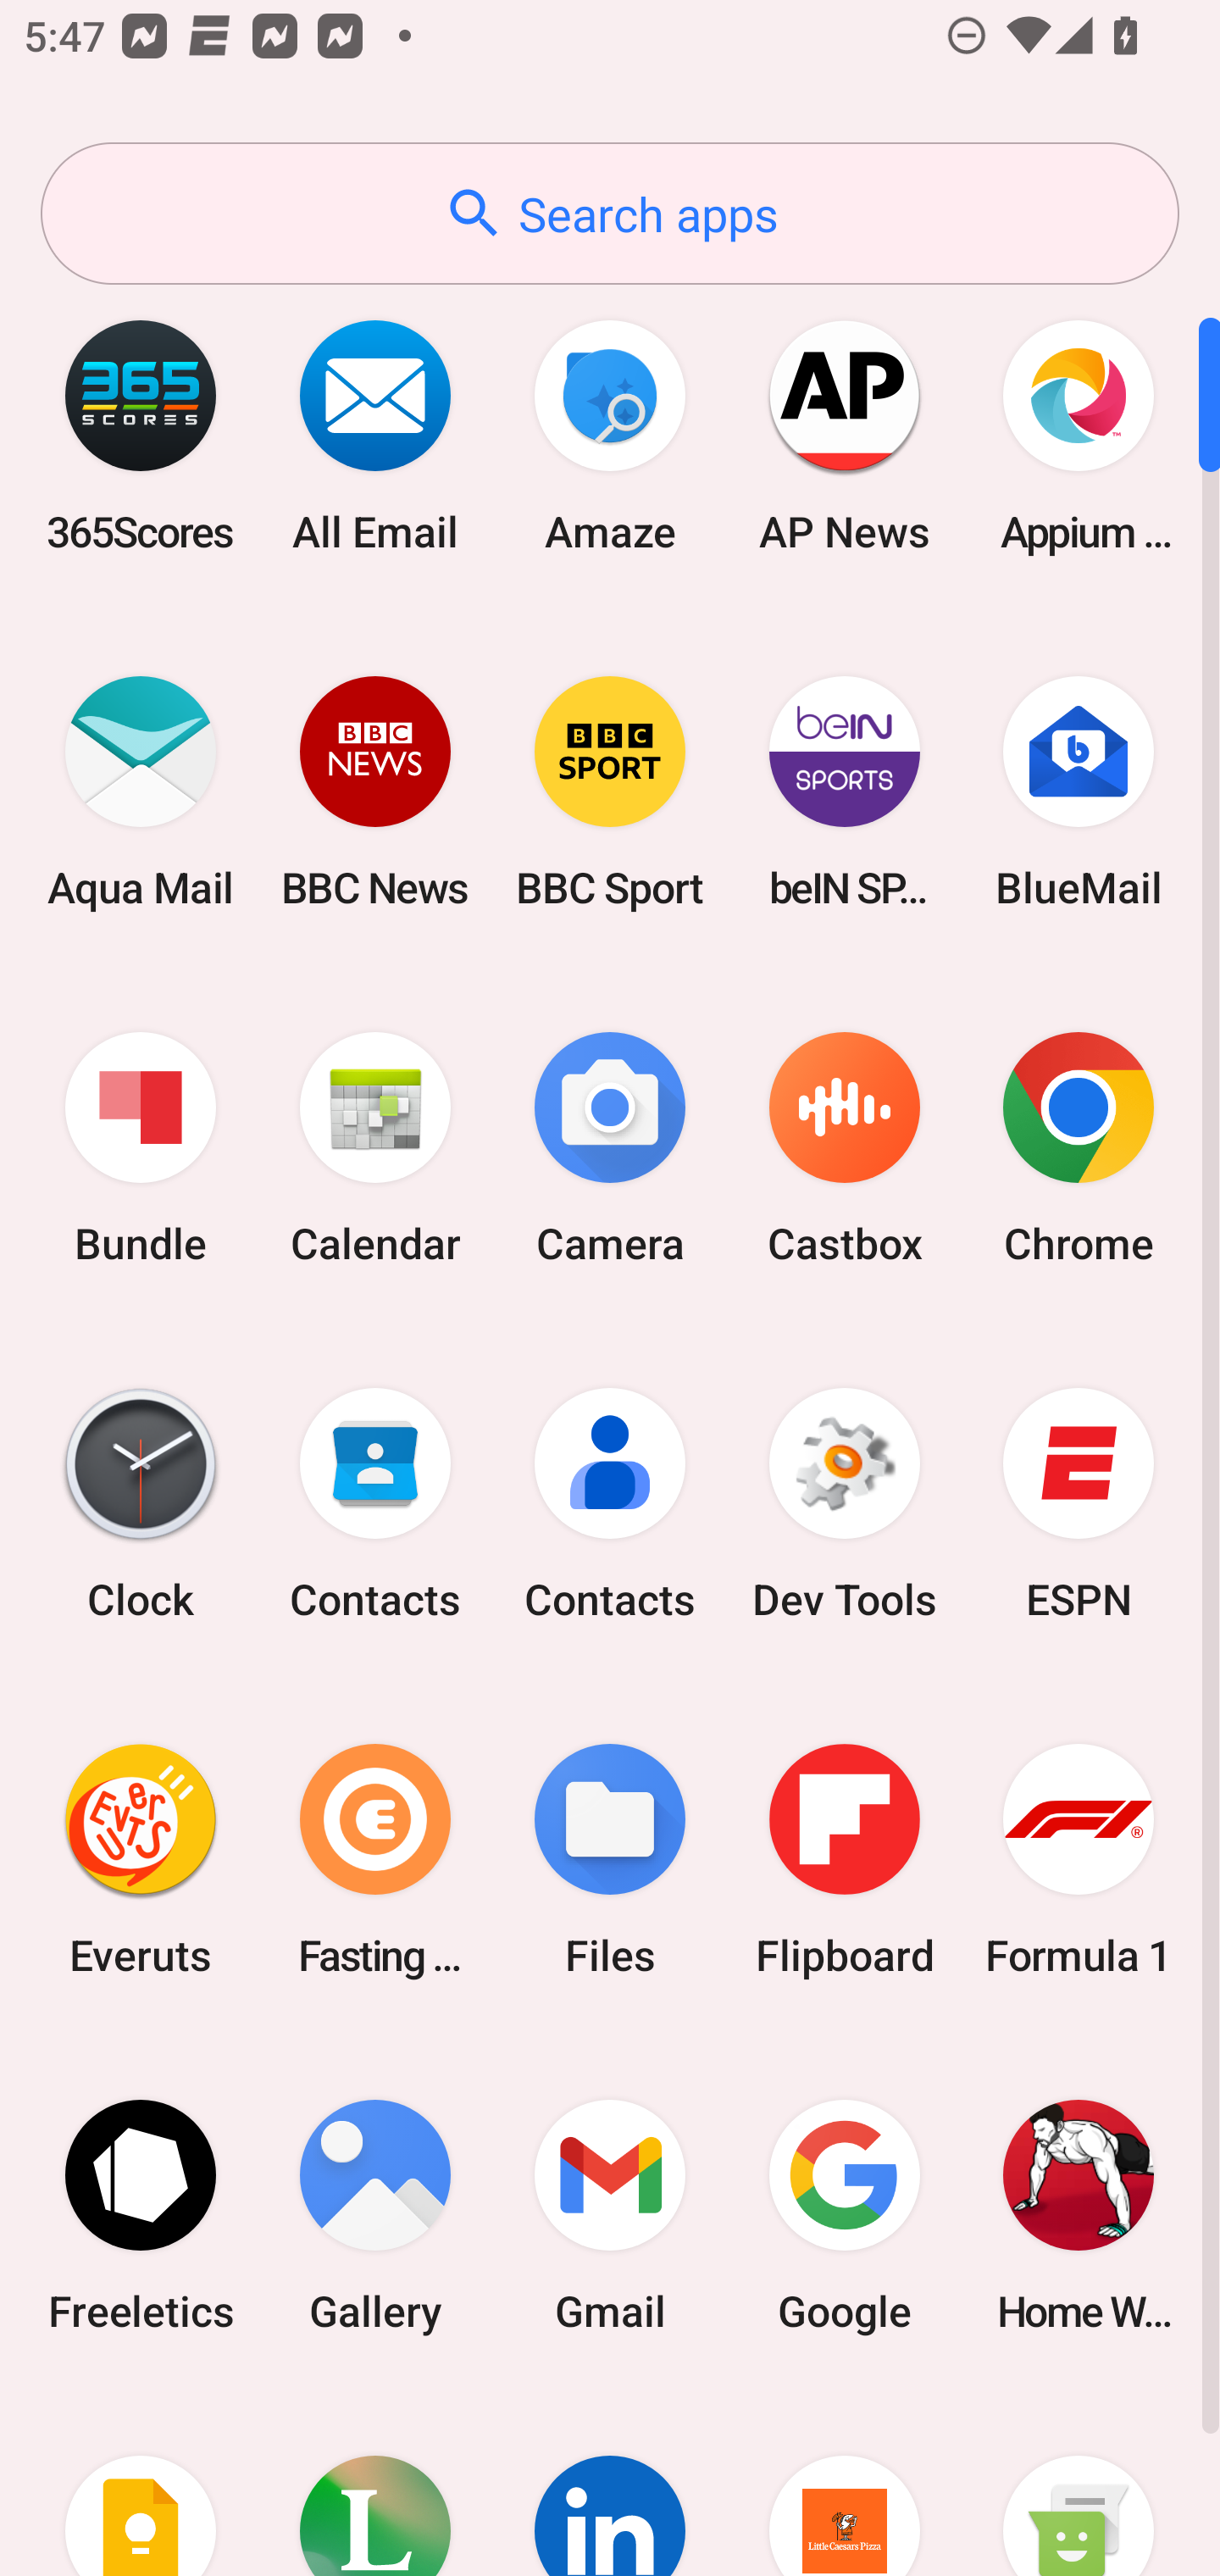 This screenshot has height=2576, width=1220. Describe the element at coordinates (1079, 436) in the screenshot. I see `Appium Settings` at that location.